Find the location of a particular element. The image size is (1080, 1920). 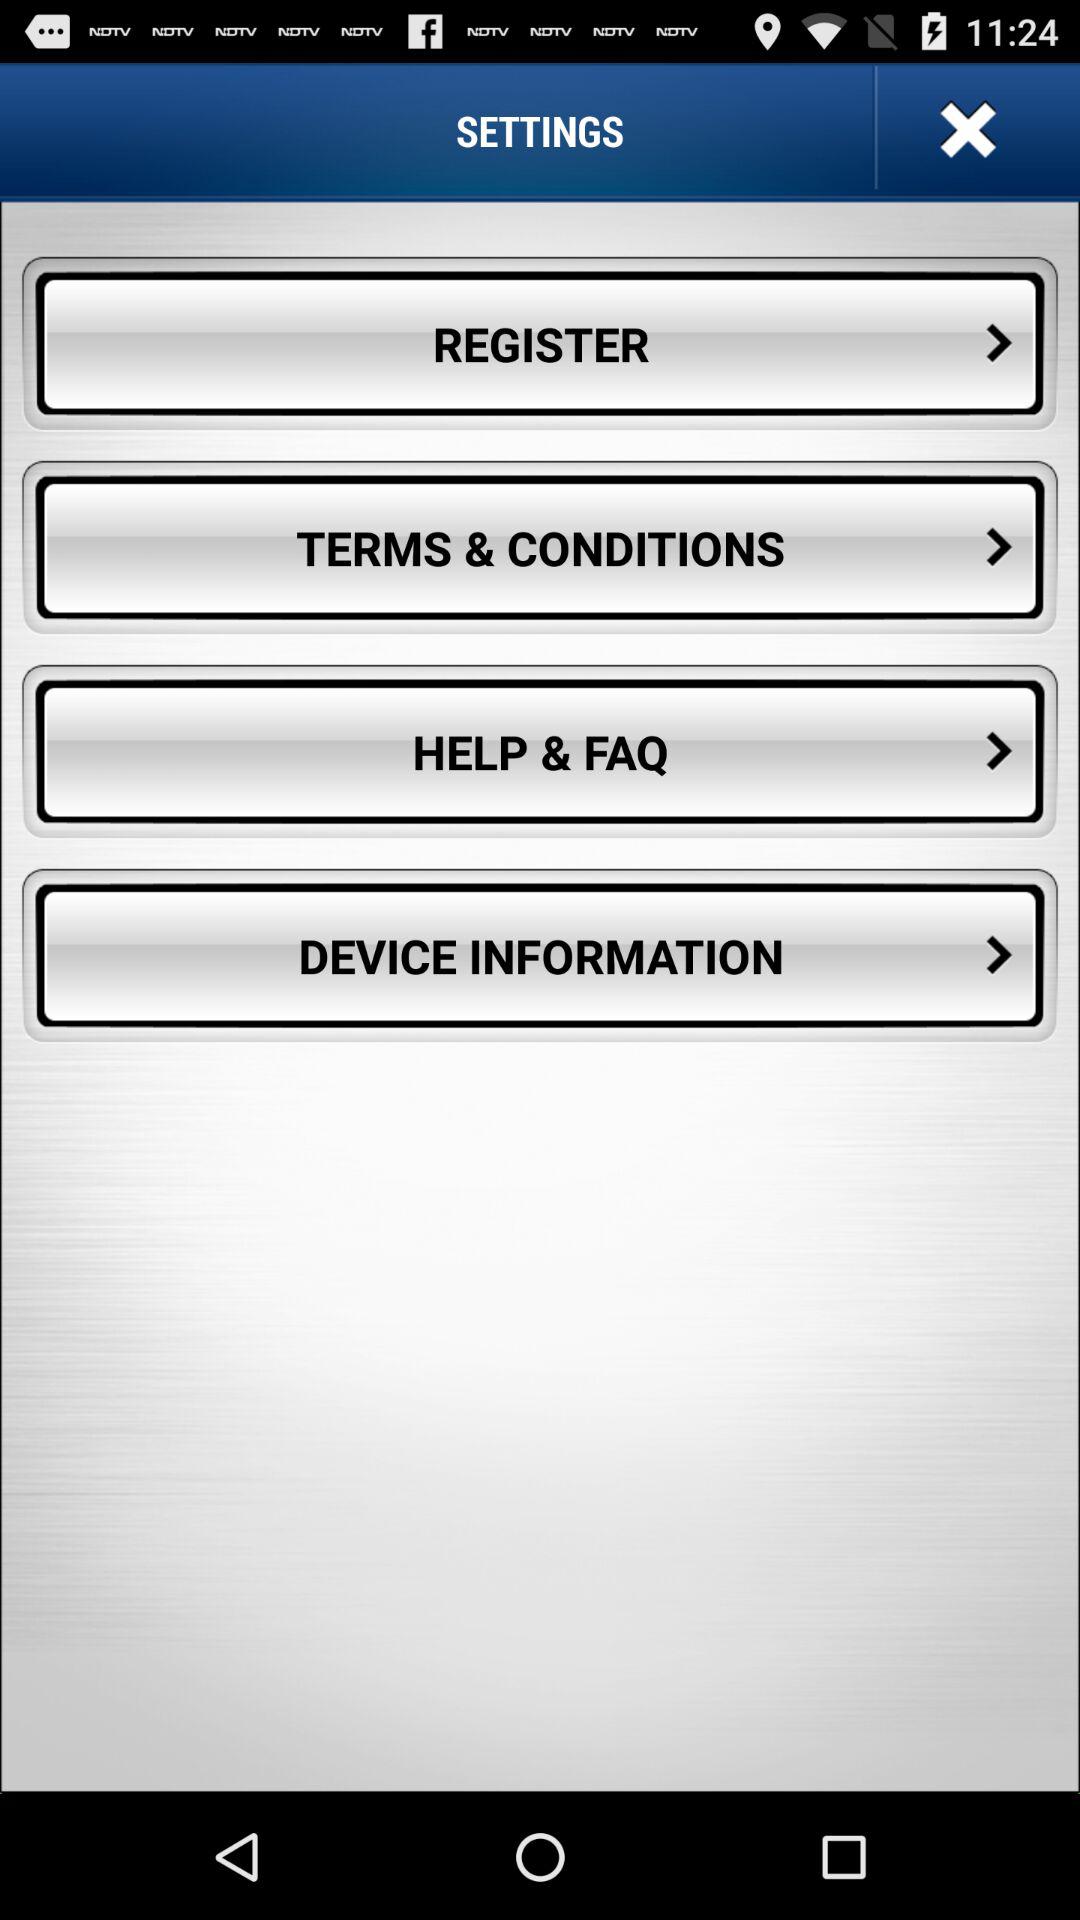

turn off the button below the help & faq button is located at coordinates (540, 956).